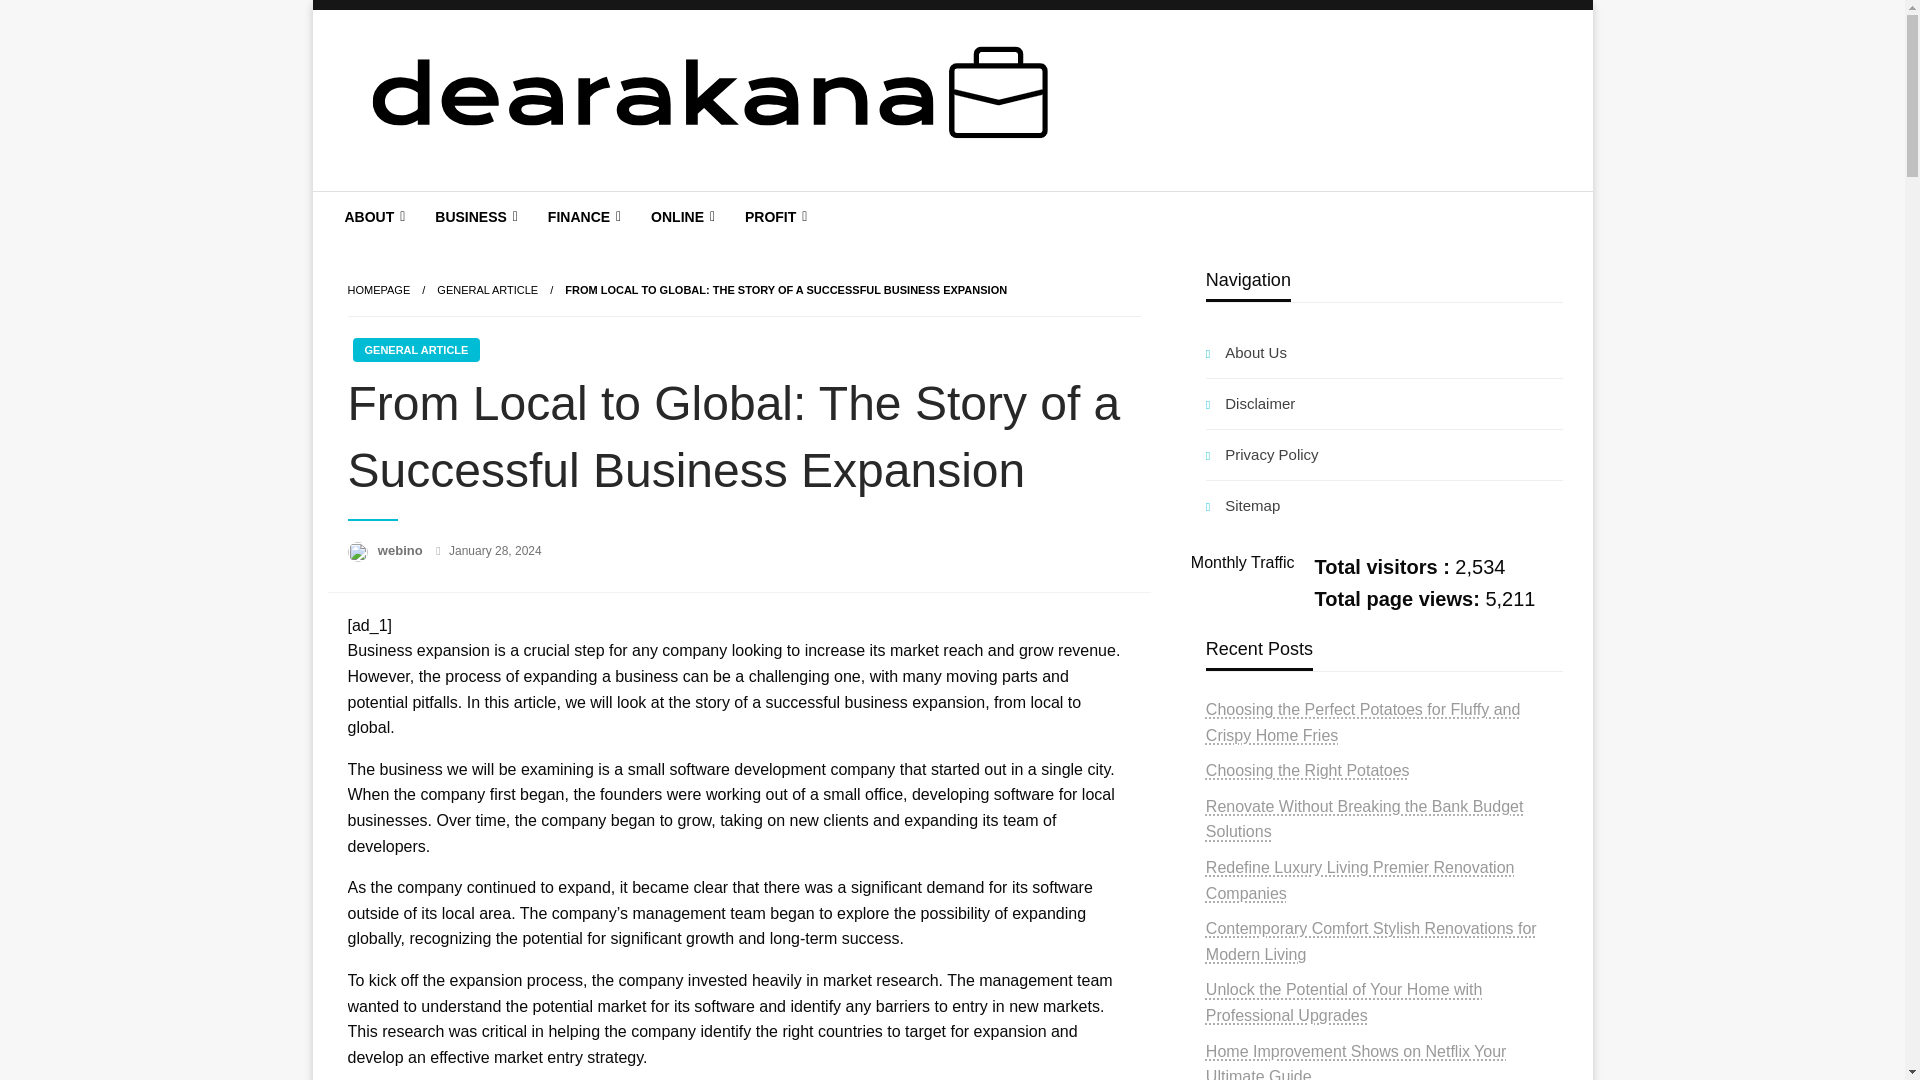 The image size is (1920, 1080). I want to click on FINANCE, so click(582, 216).